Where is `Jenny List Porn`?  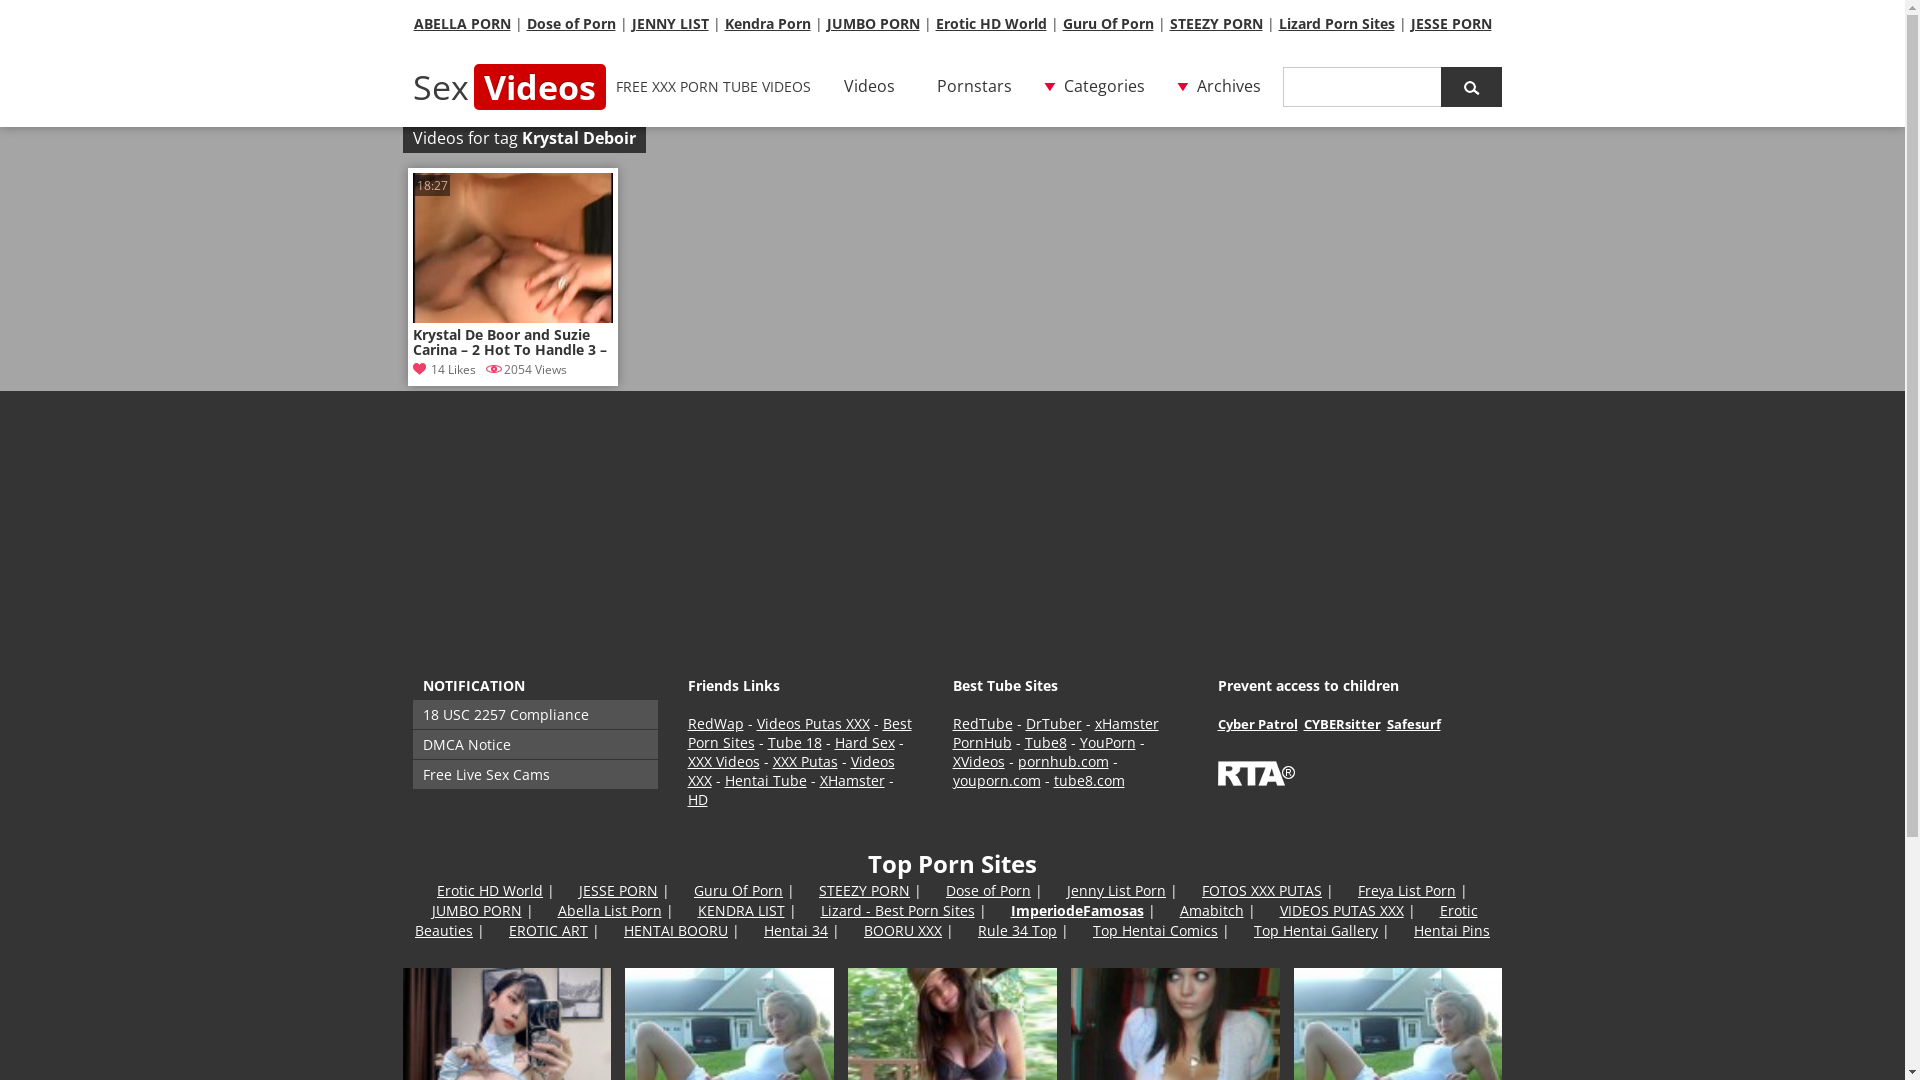
Jenny List Porn is located at coordinates (1116, 890).